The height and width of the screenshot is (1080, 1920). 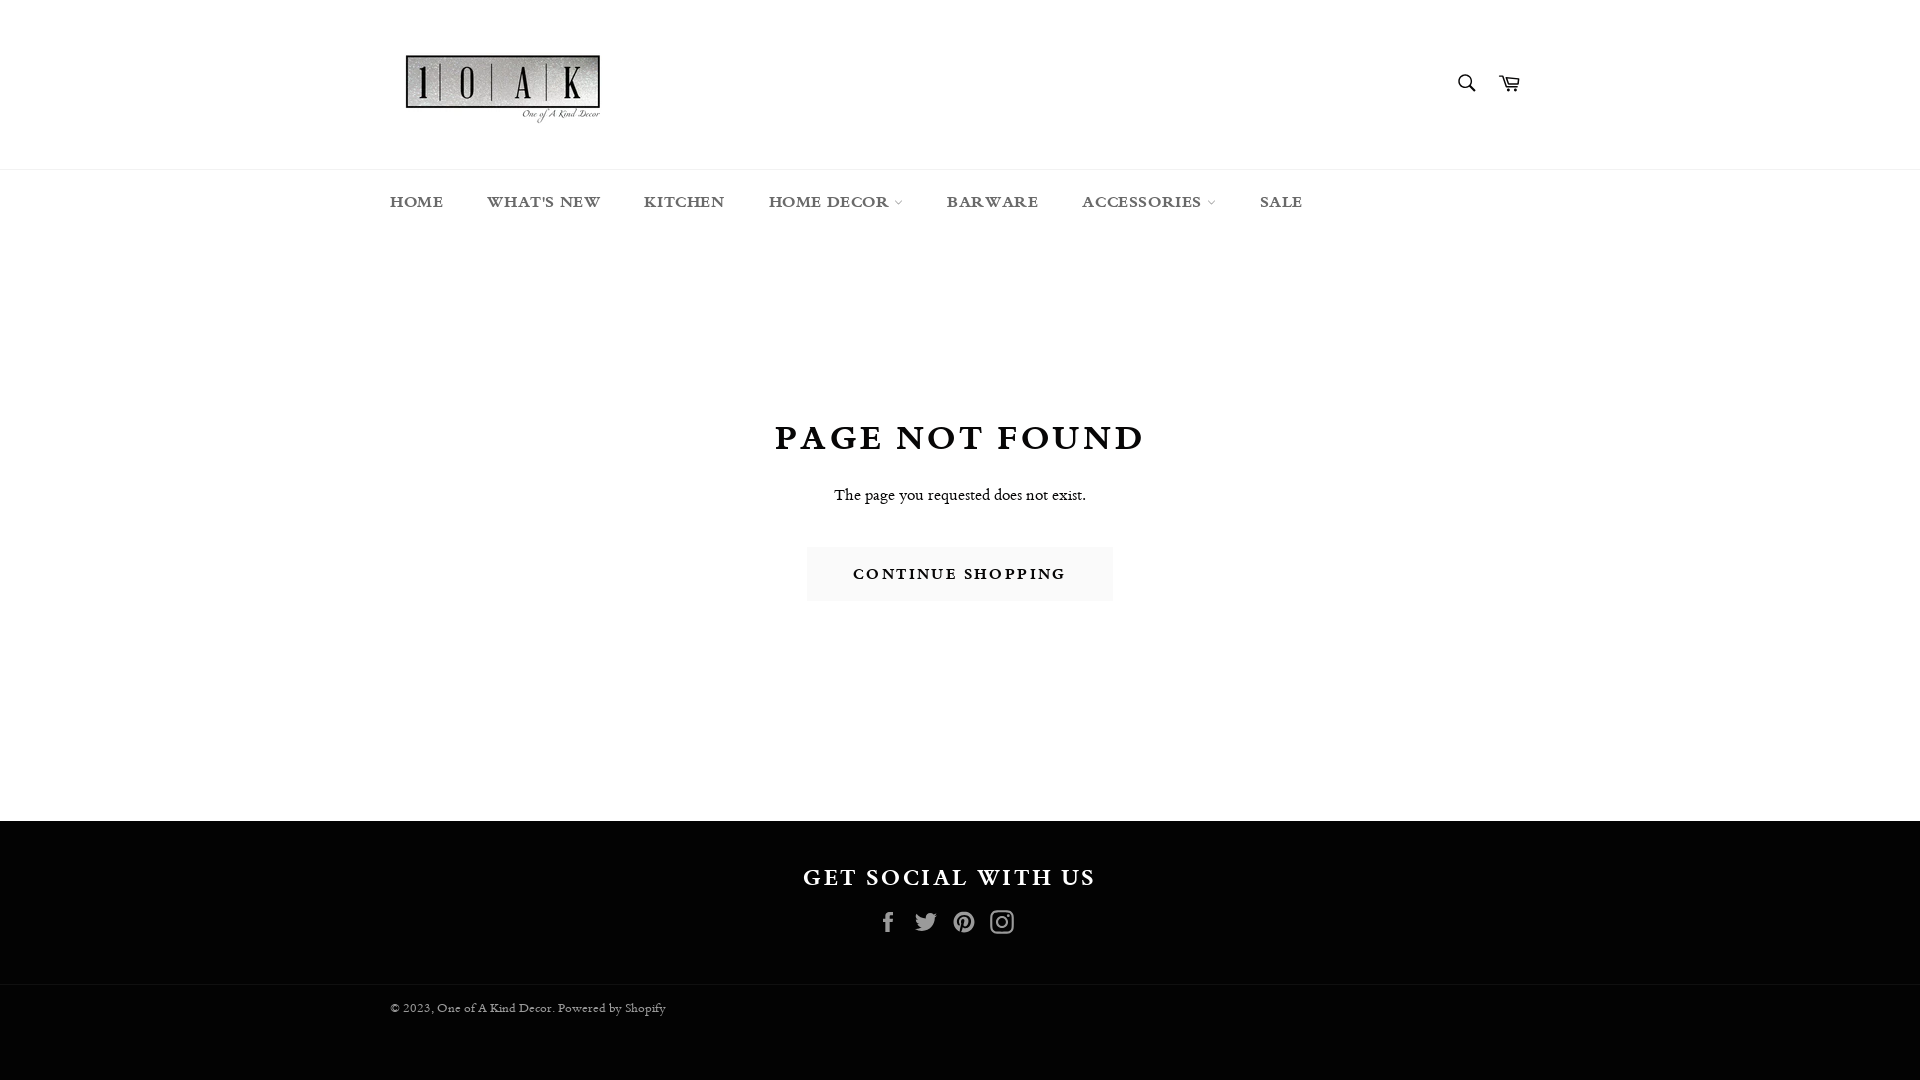 What do you see at coordinates (836, 202) in the screenshot?
I see `HOME DECOR` at bounding box center [836, 202].